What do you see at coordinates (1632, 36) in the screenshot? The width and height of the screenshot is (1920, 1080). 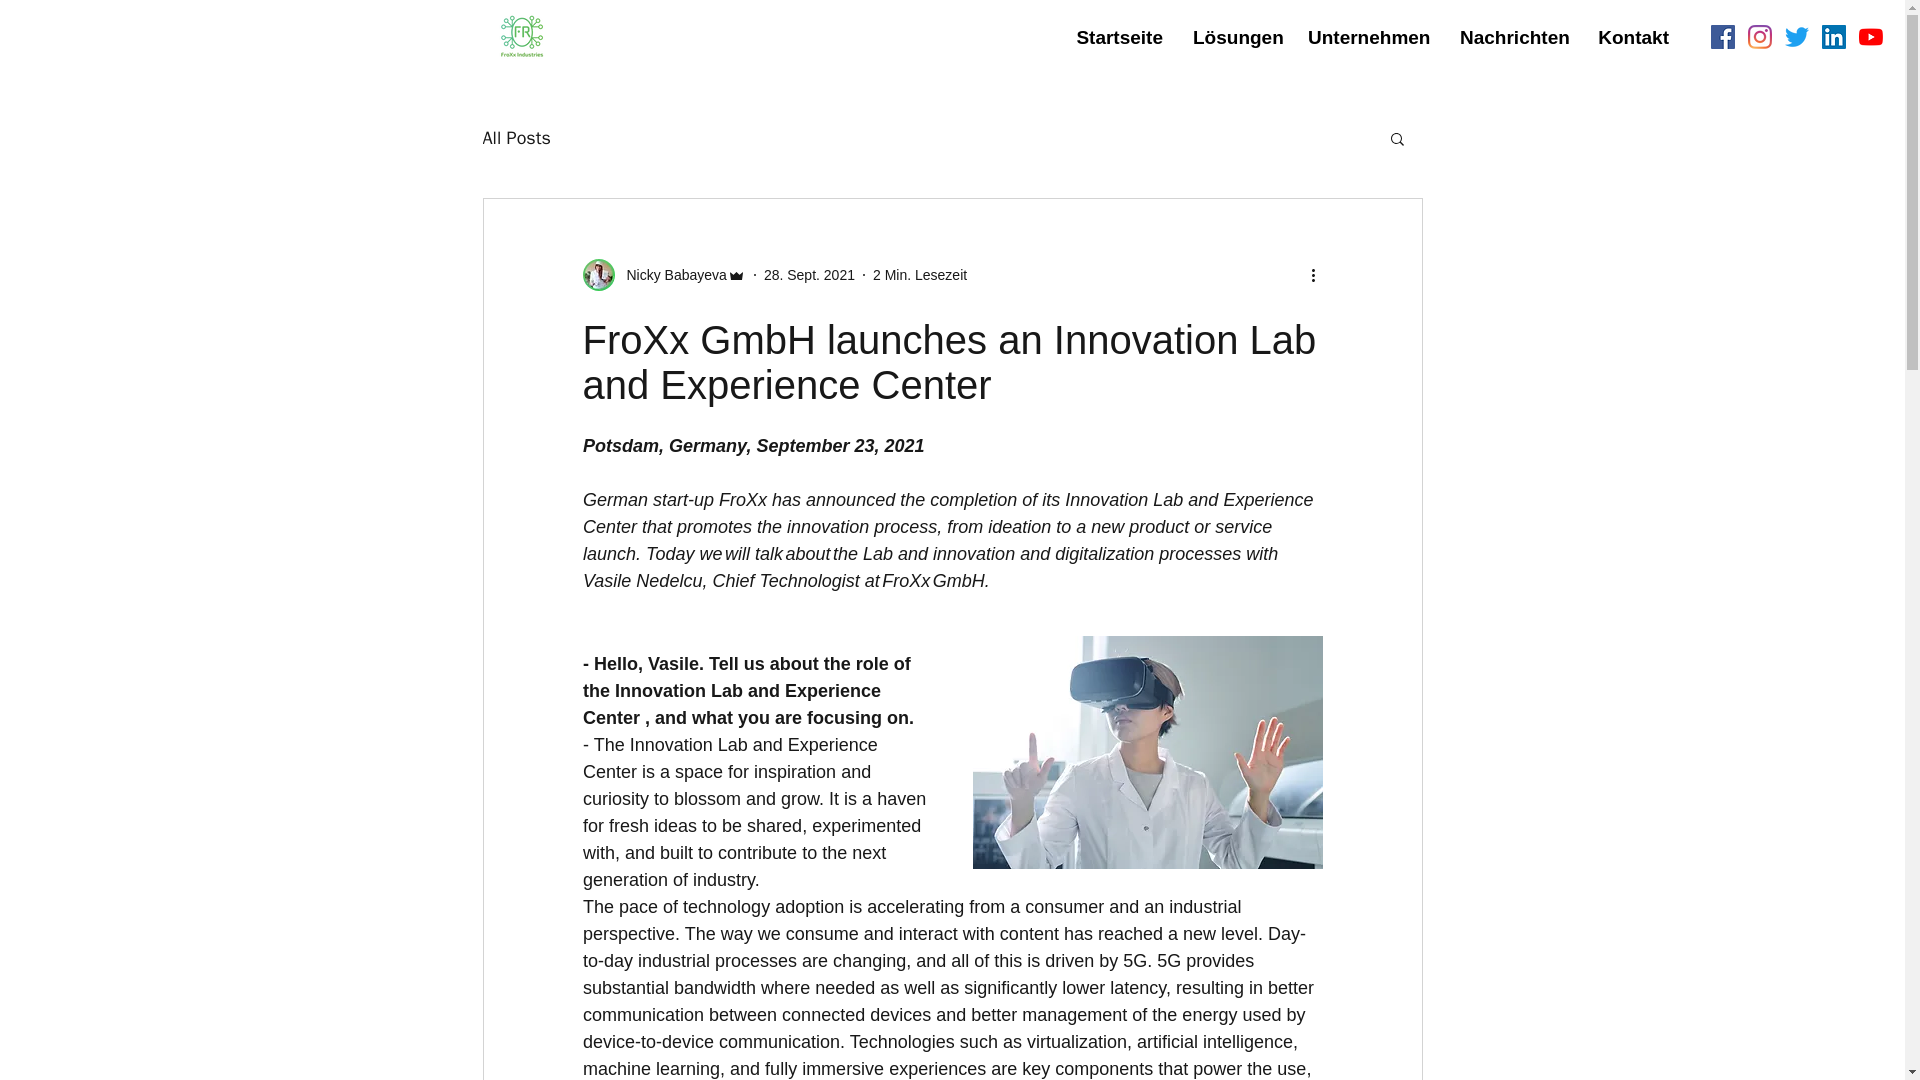 I see `Kontakt` at bounding box center [1632, 36].